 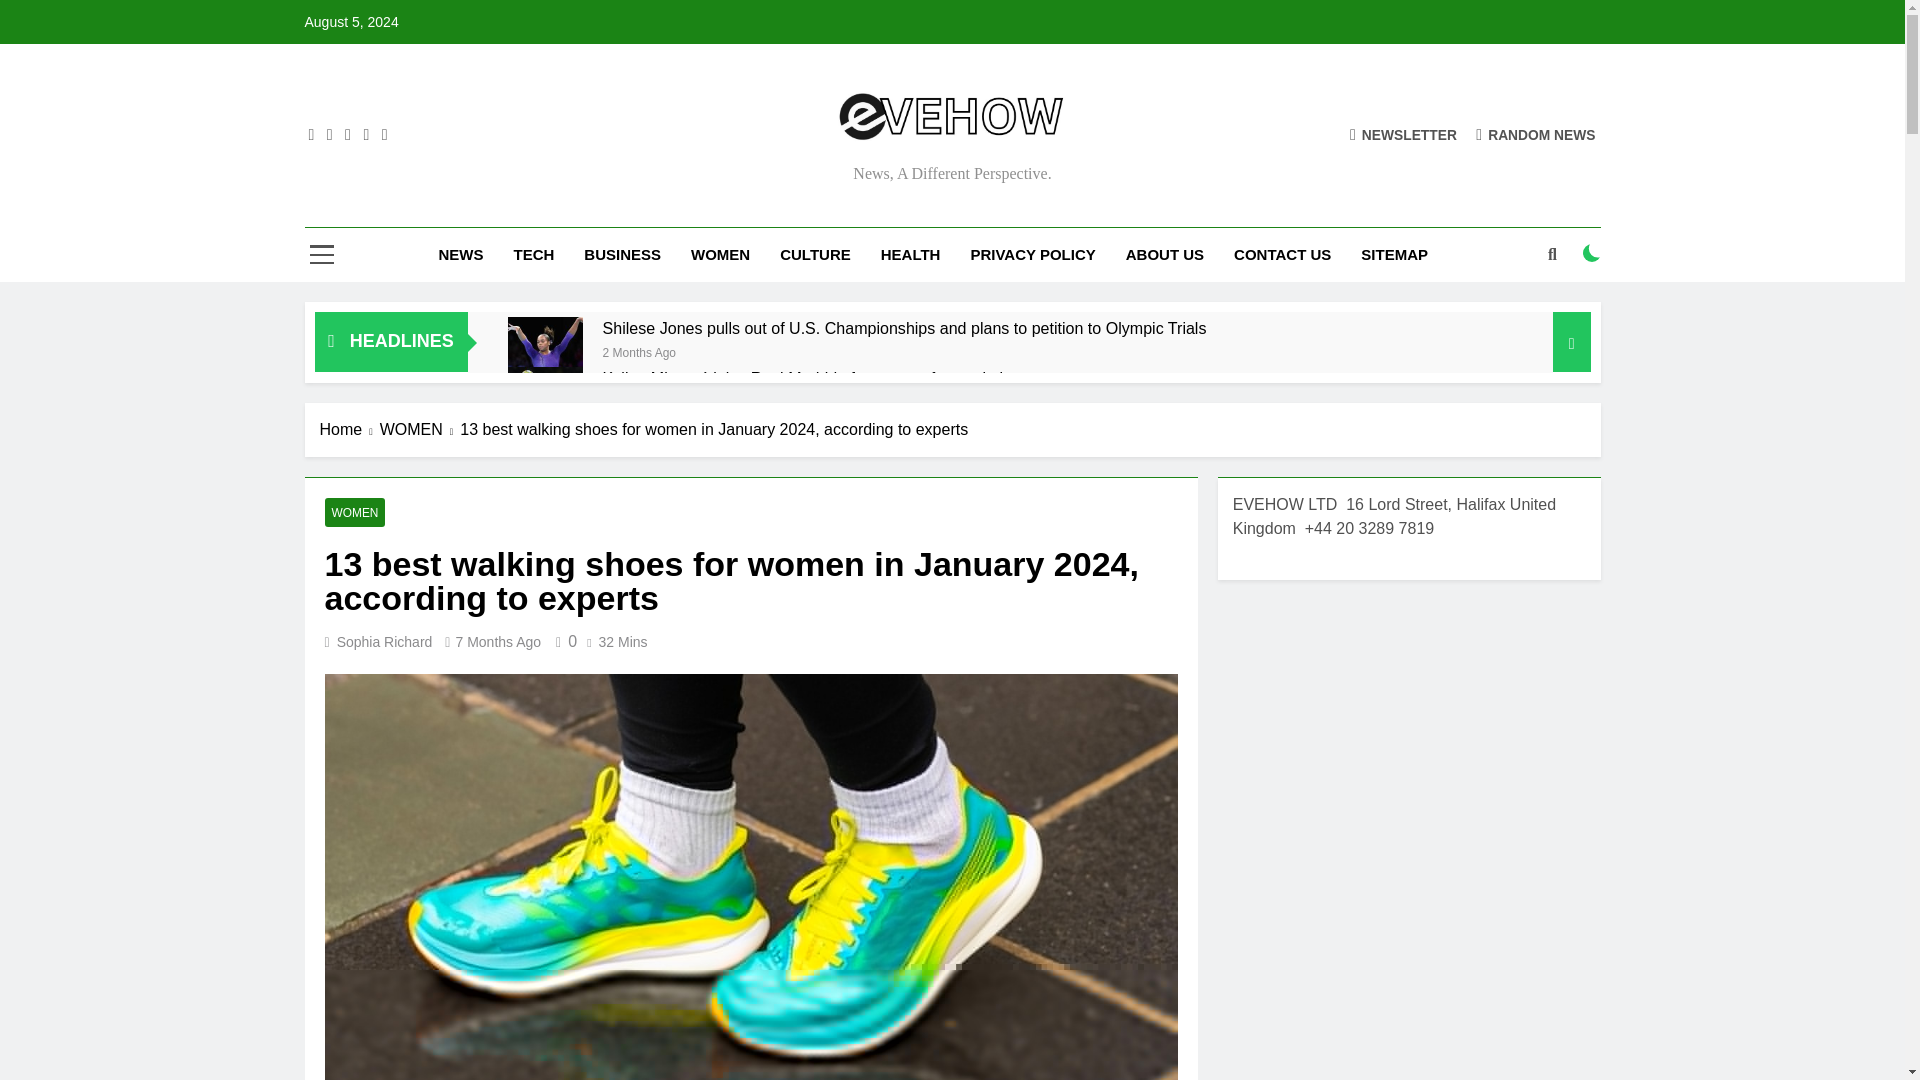 What do you see at coordinates (532, 254) in the screenshot?
I see `TECH` at bounding box center [532, 254].